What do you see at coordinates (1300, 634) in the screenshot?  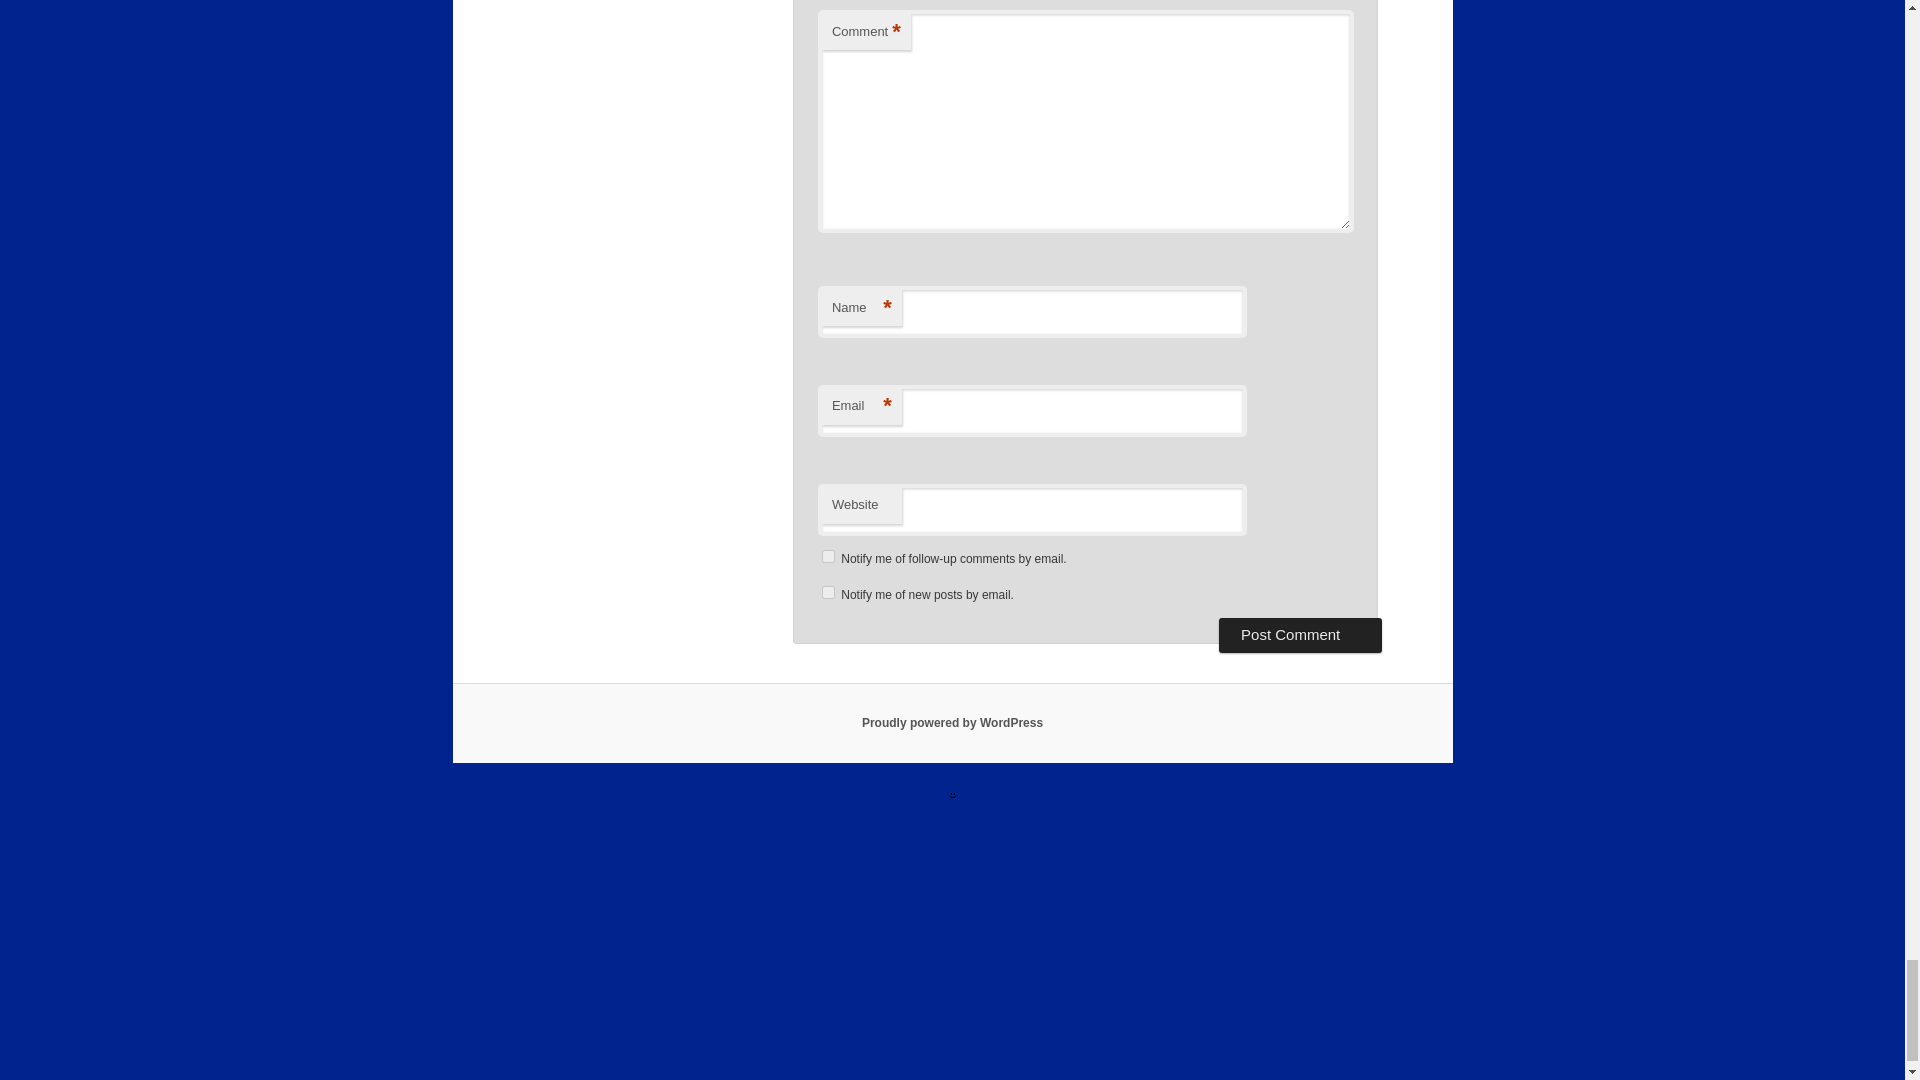 I see `Post Comment` at bounding box center [1300, 634].